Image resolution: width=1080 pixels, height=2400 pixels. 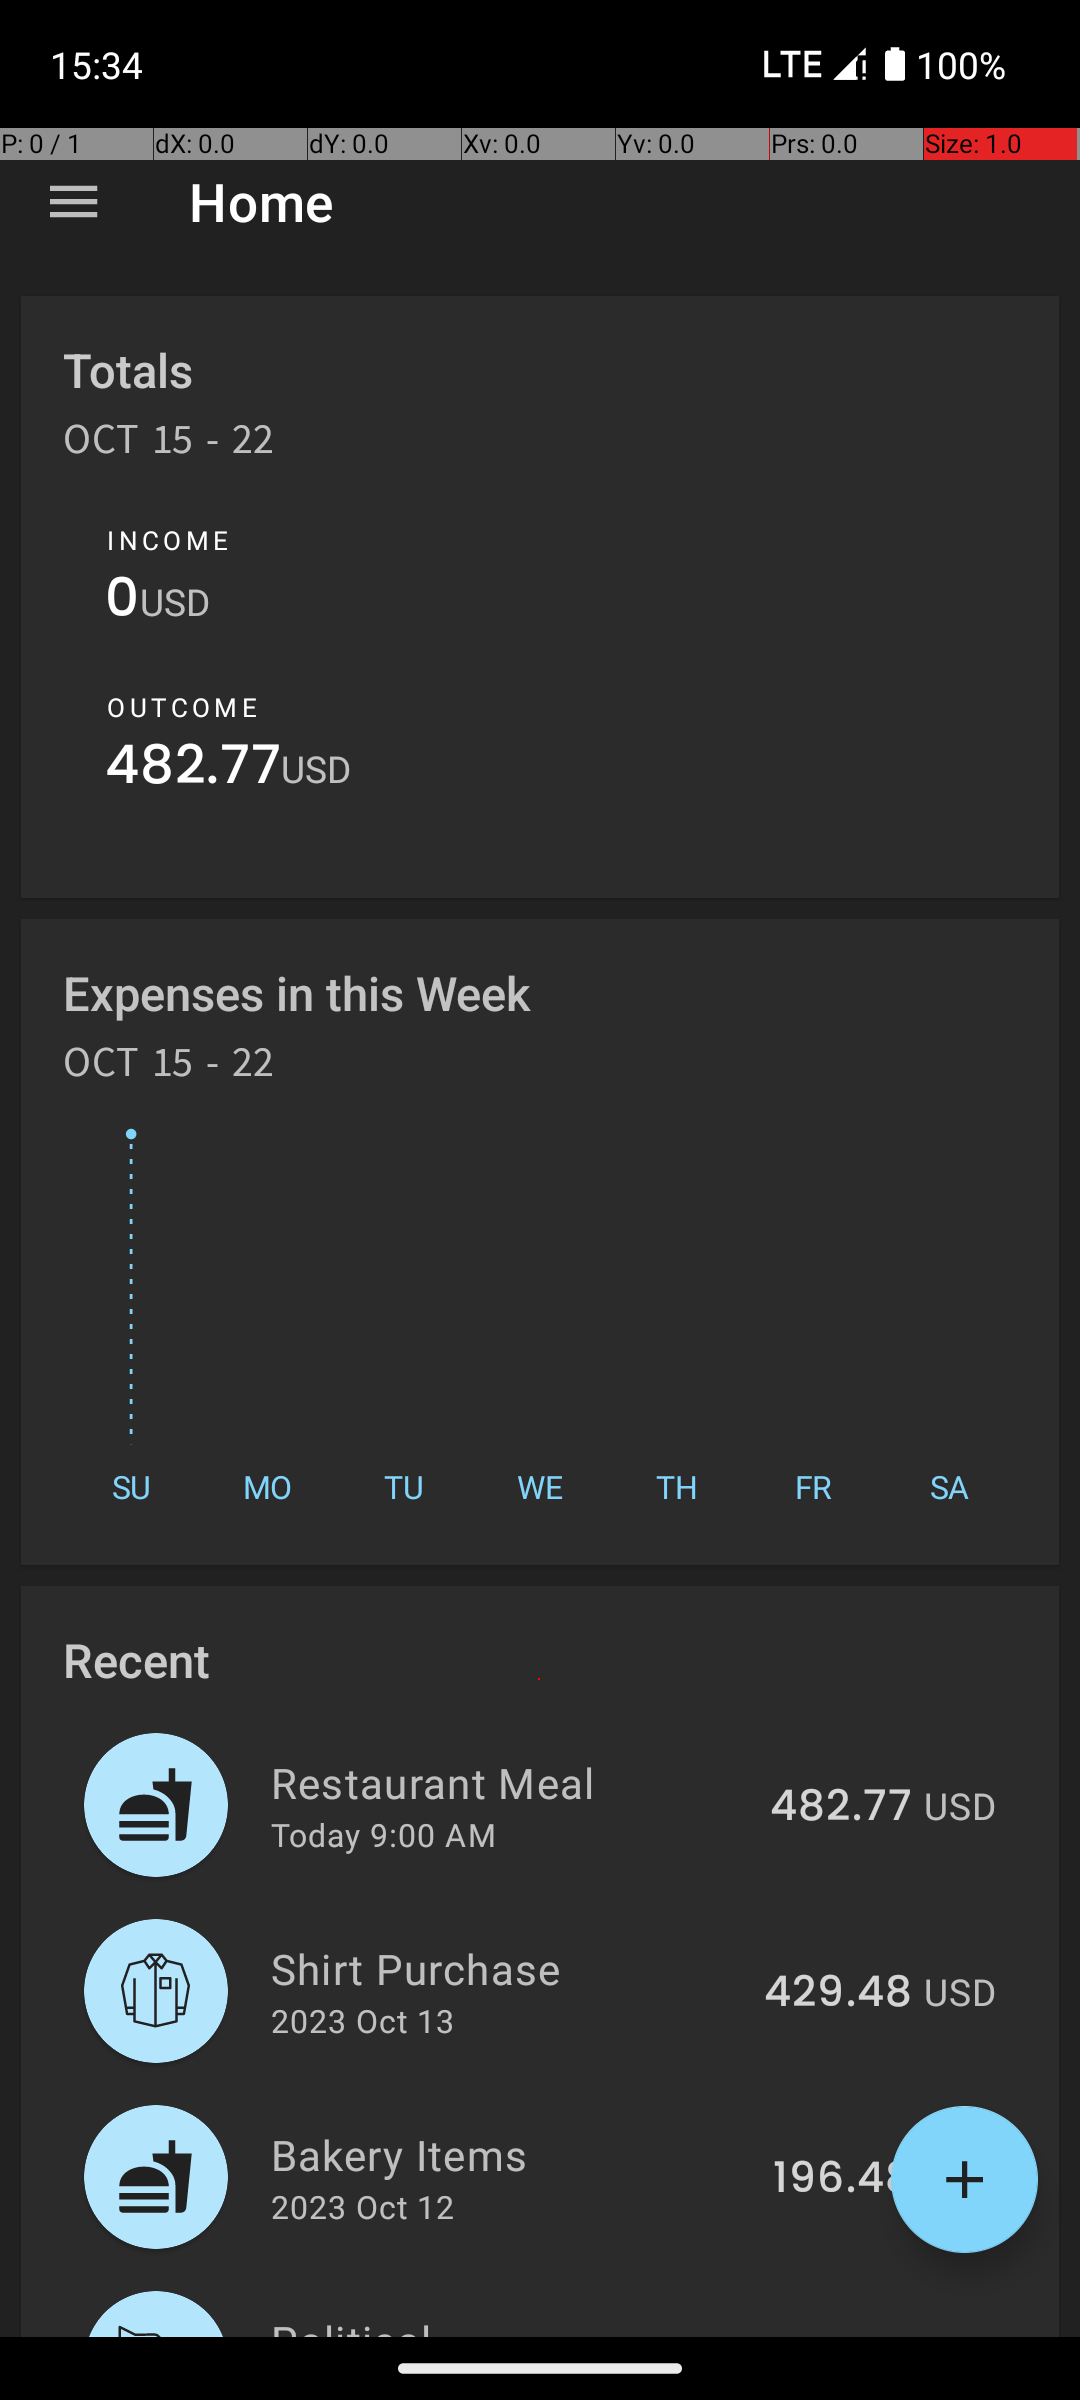 What do you see at coordinates (506, 1968) in the screenshot?
I see `Shirt Purchase` at bounding box center [506, 1968].